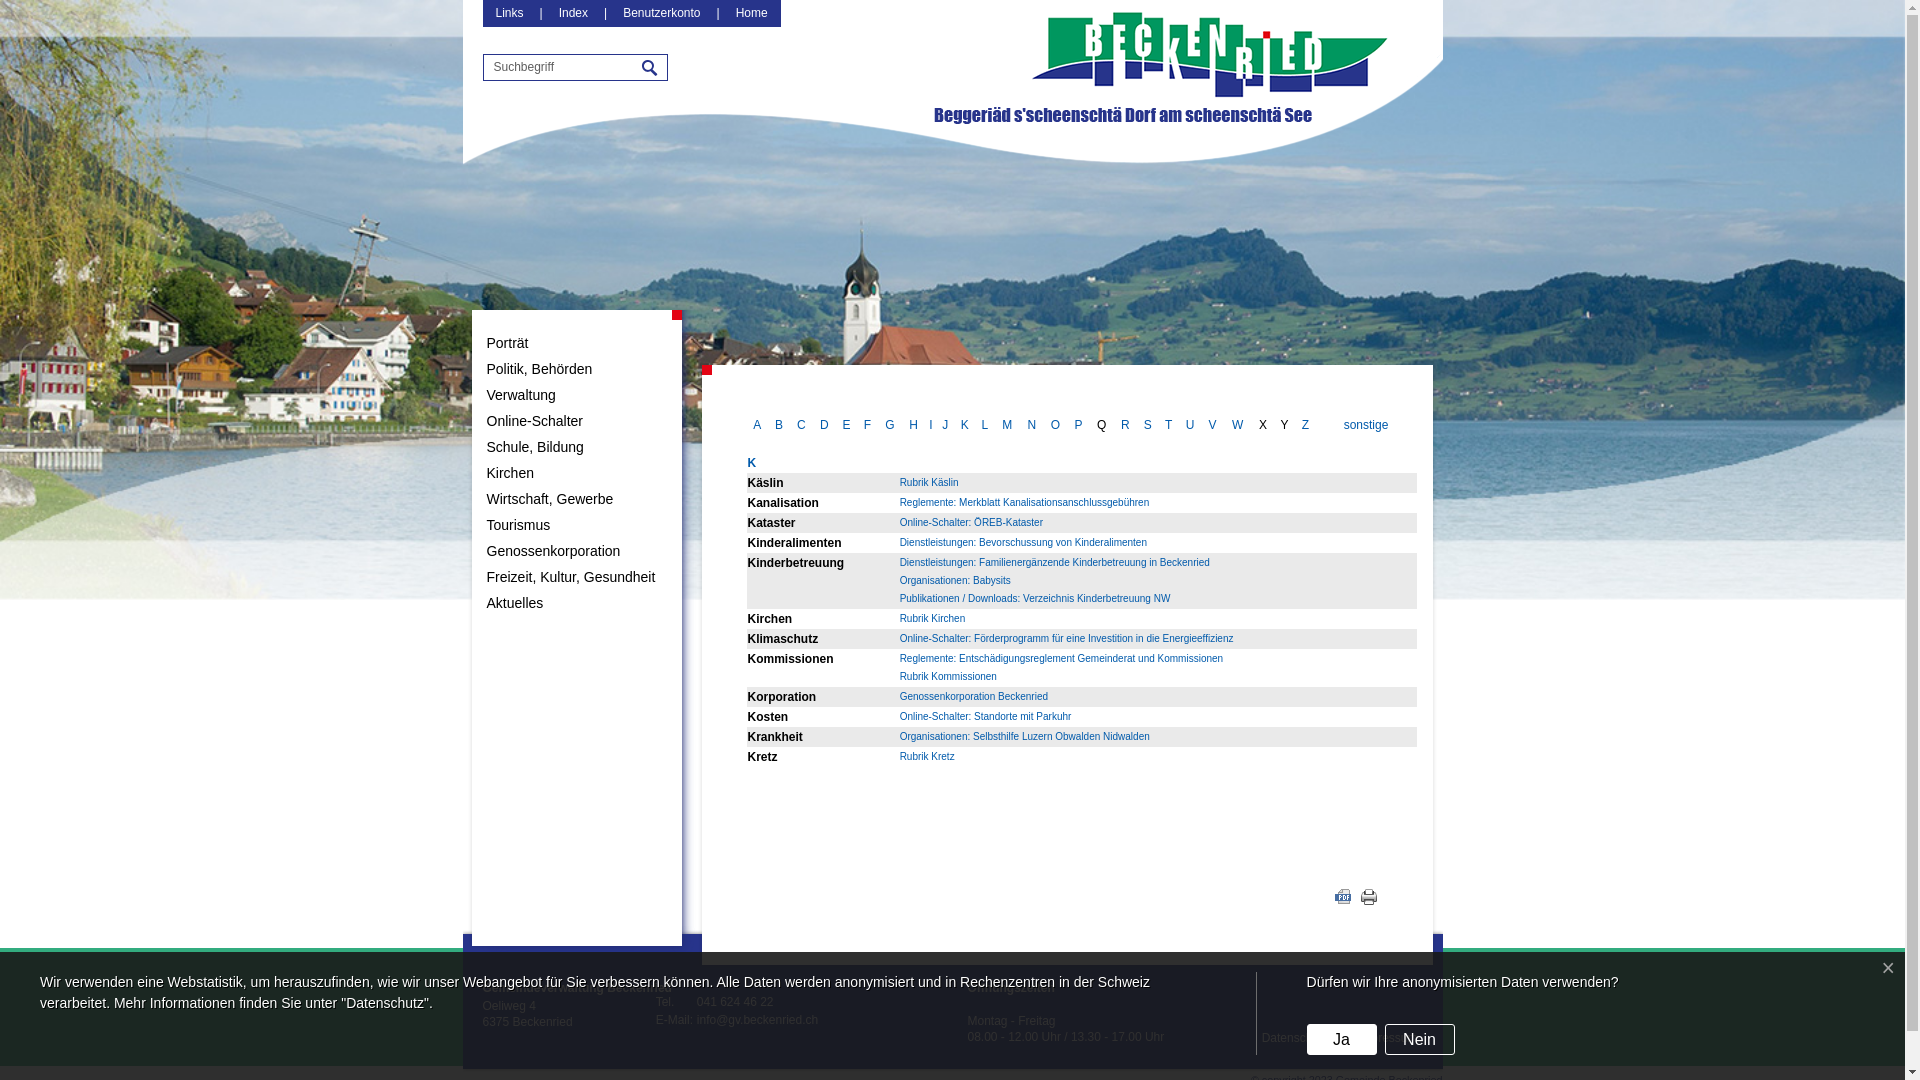  I want to click on Datenschutz, so click(1296, 1038).